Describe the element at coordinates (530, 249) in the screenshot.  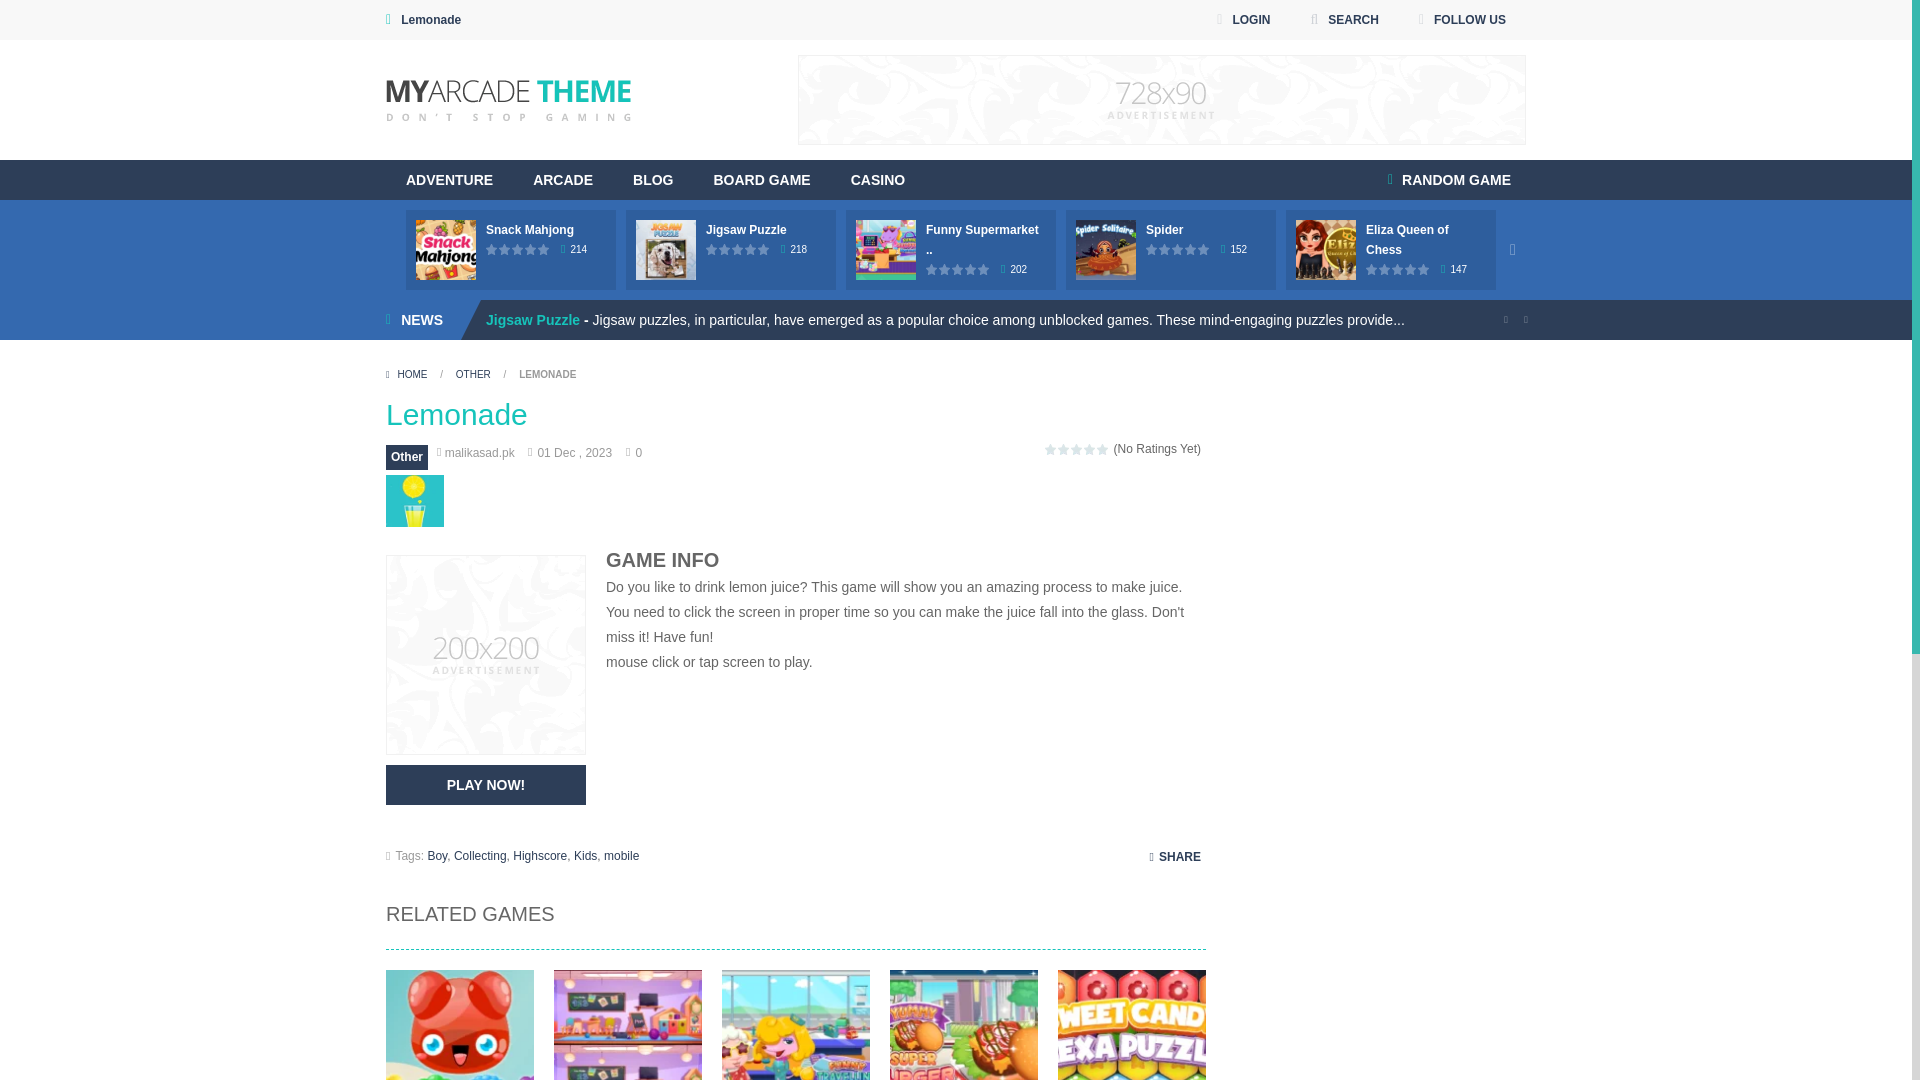
I see `0 votes, average: 0.00 out of 5` at that location.